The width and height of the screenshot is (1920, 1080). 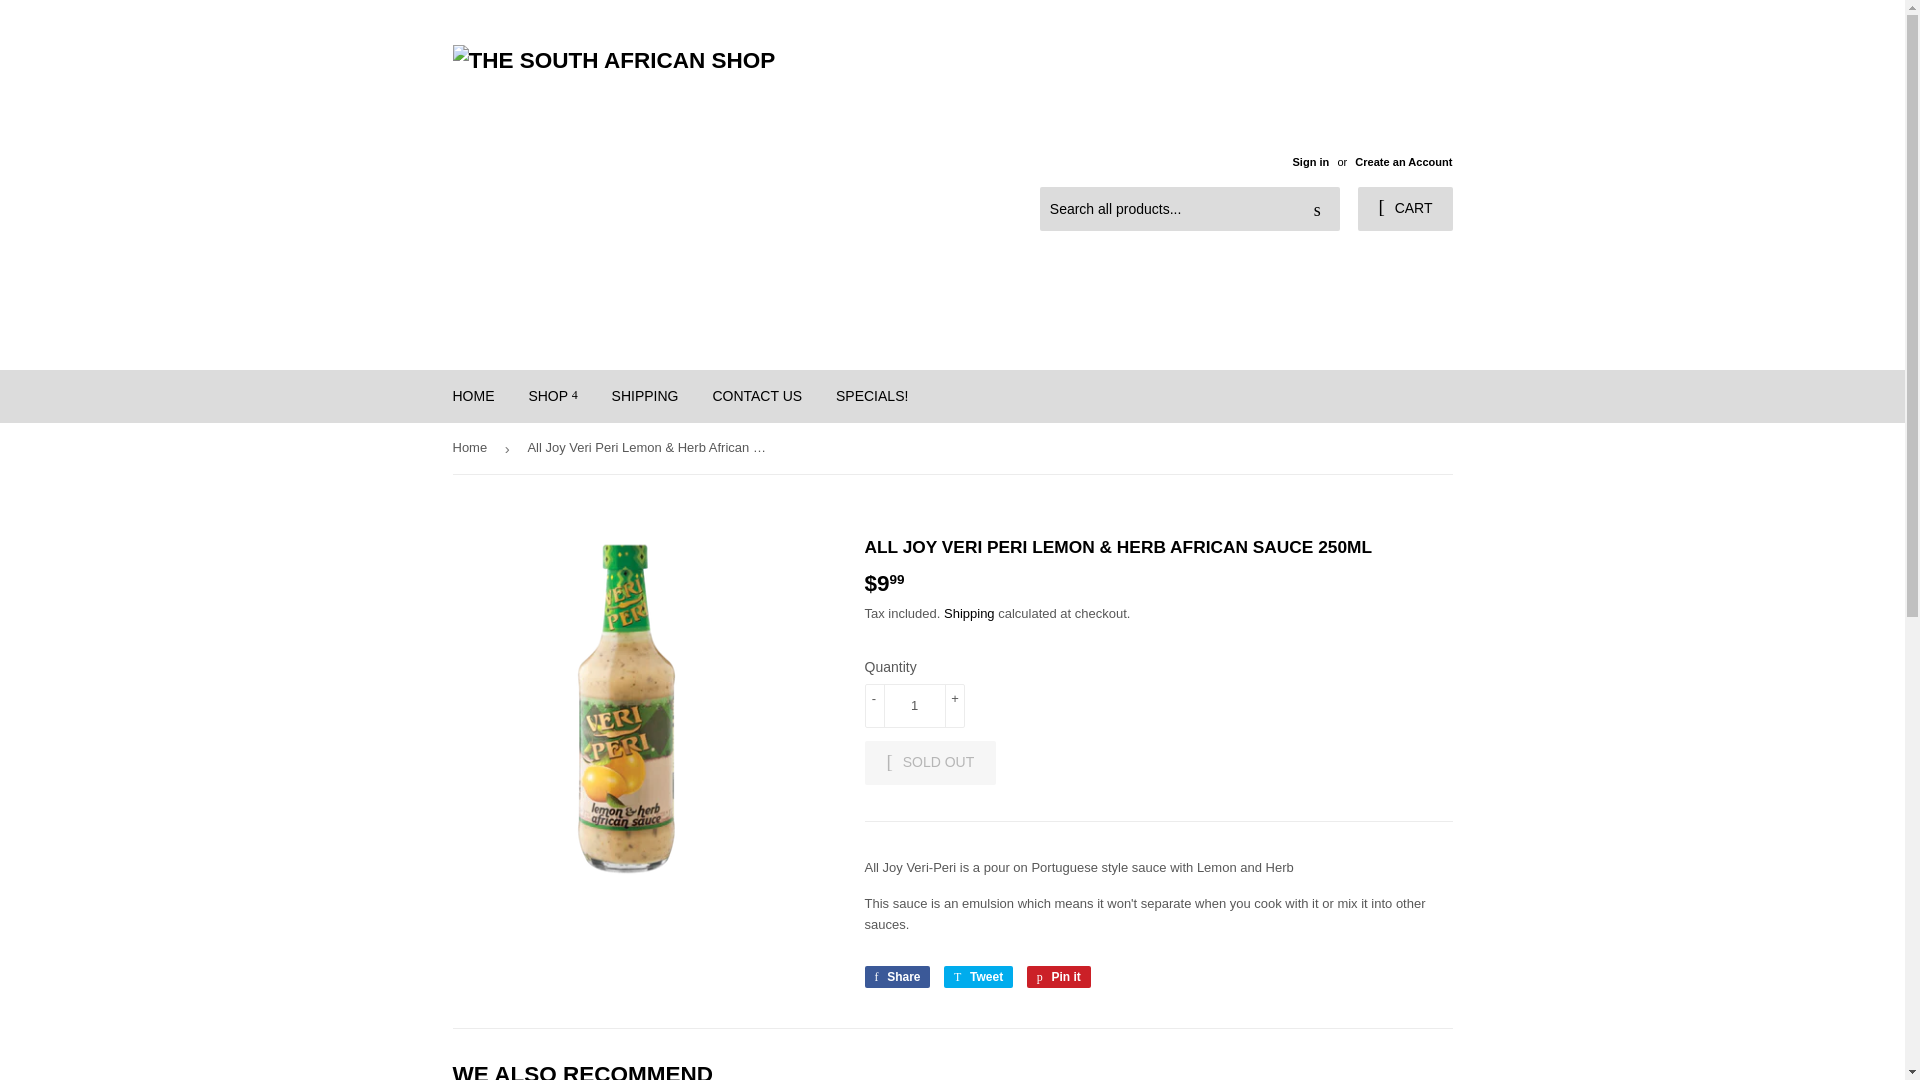 I want to click on 1, so click(x=914, y=705).